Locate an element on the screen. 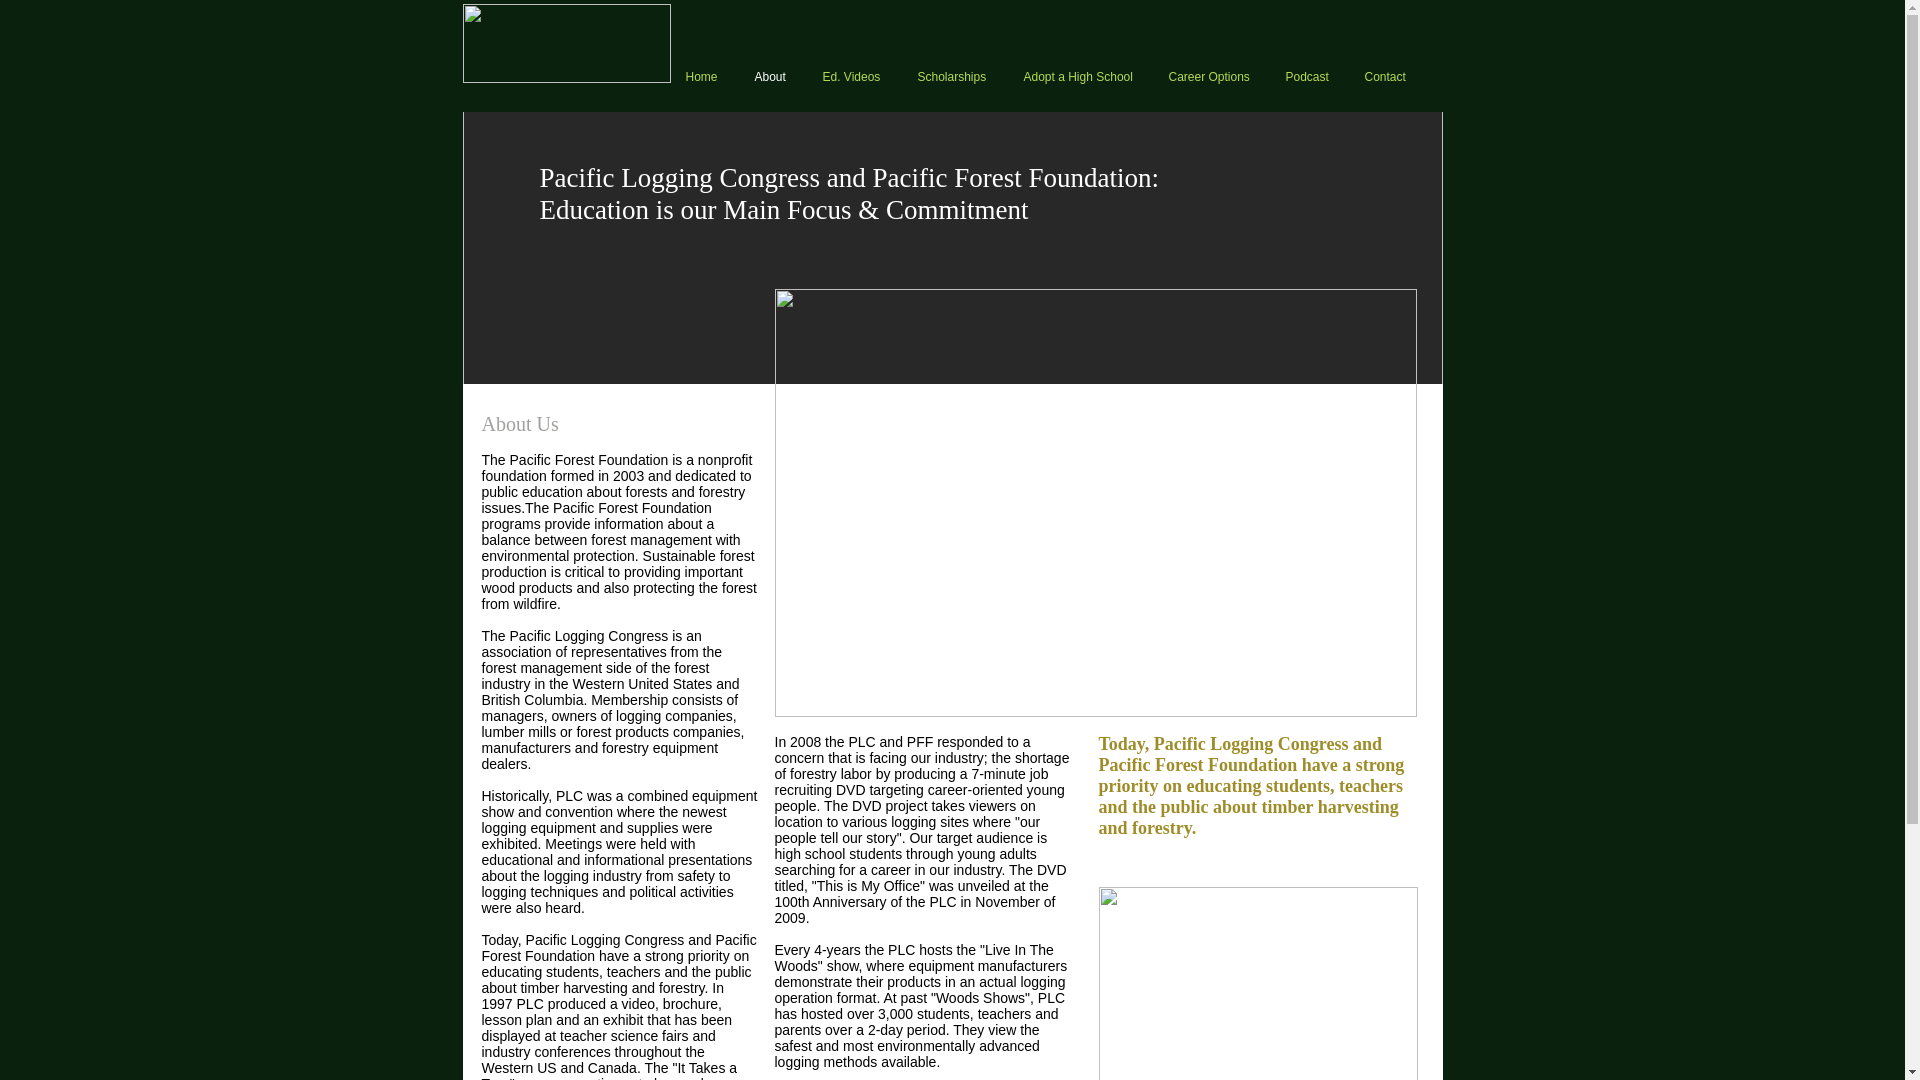  Home is located at coordinates (704, 76).